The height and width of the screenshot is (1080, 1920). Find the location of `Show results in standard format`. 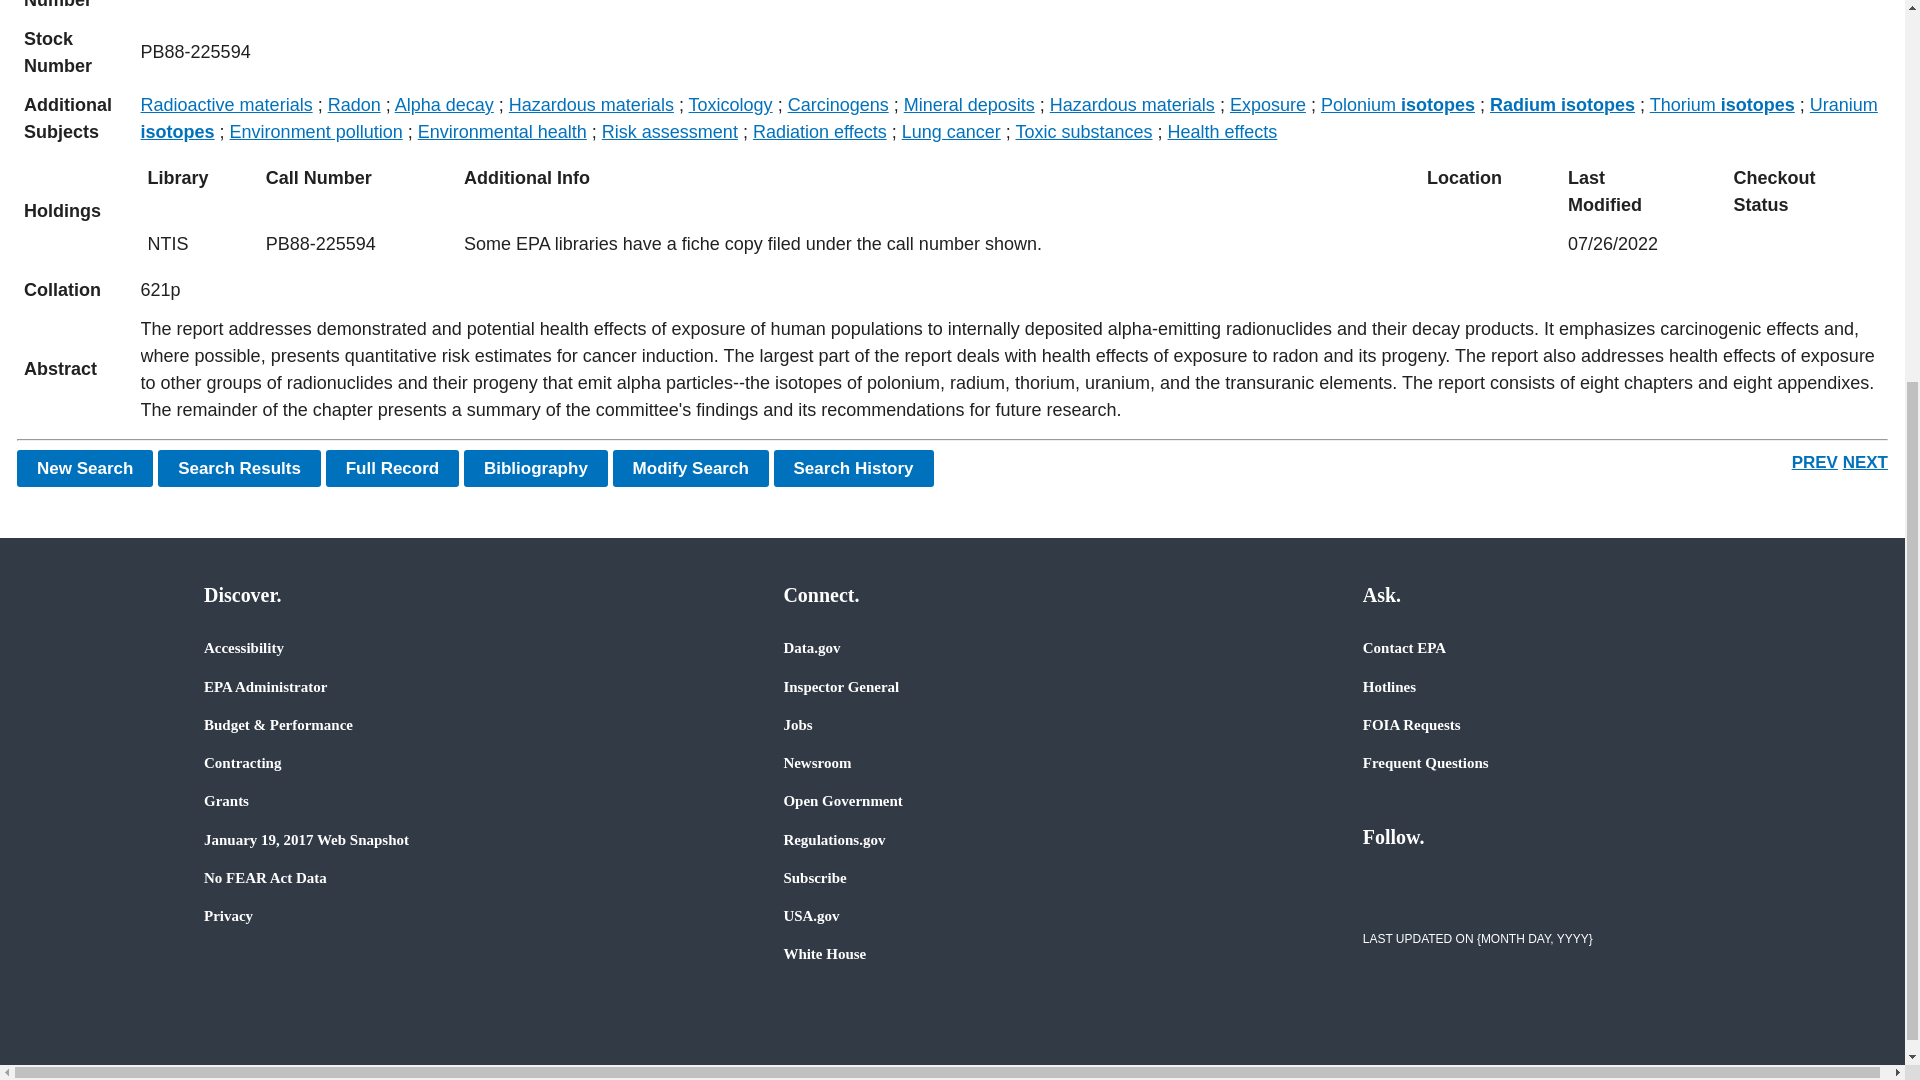

Show results in standard format is located at coordinates (238, 468).